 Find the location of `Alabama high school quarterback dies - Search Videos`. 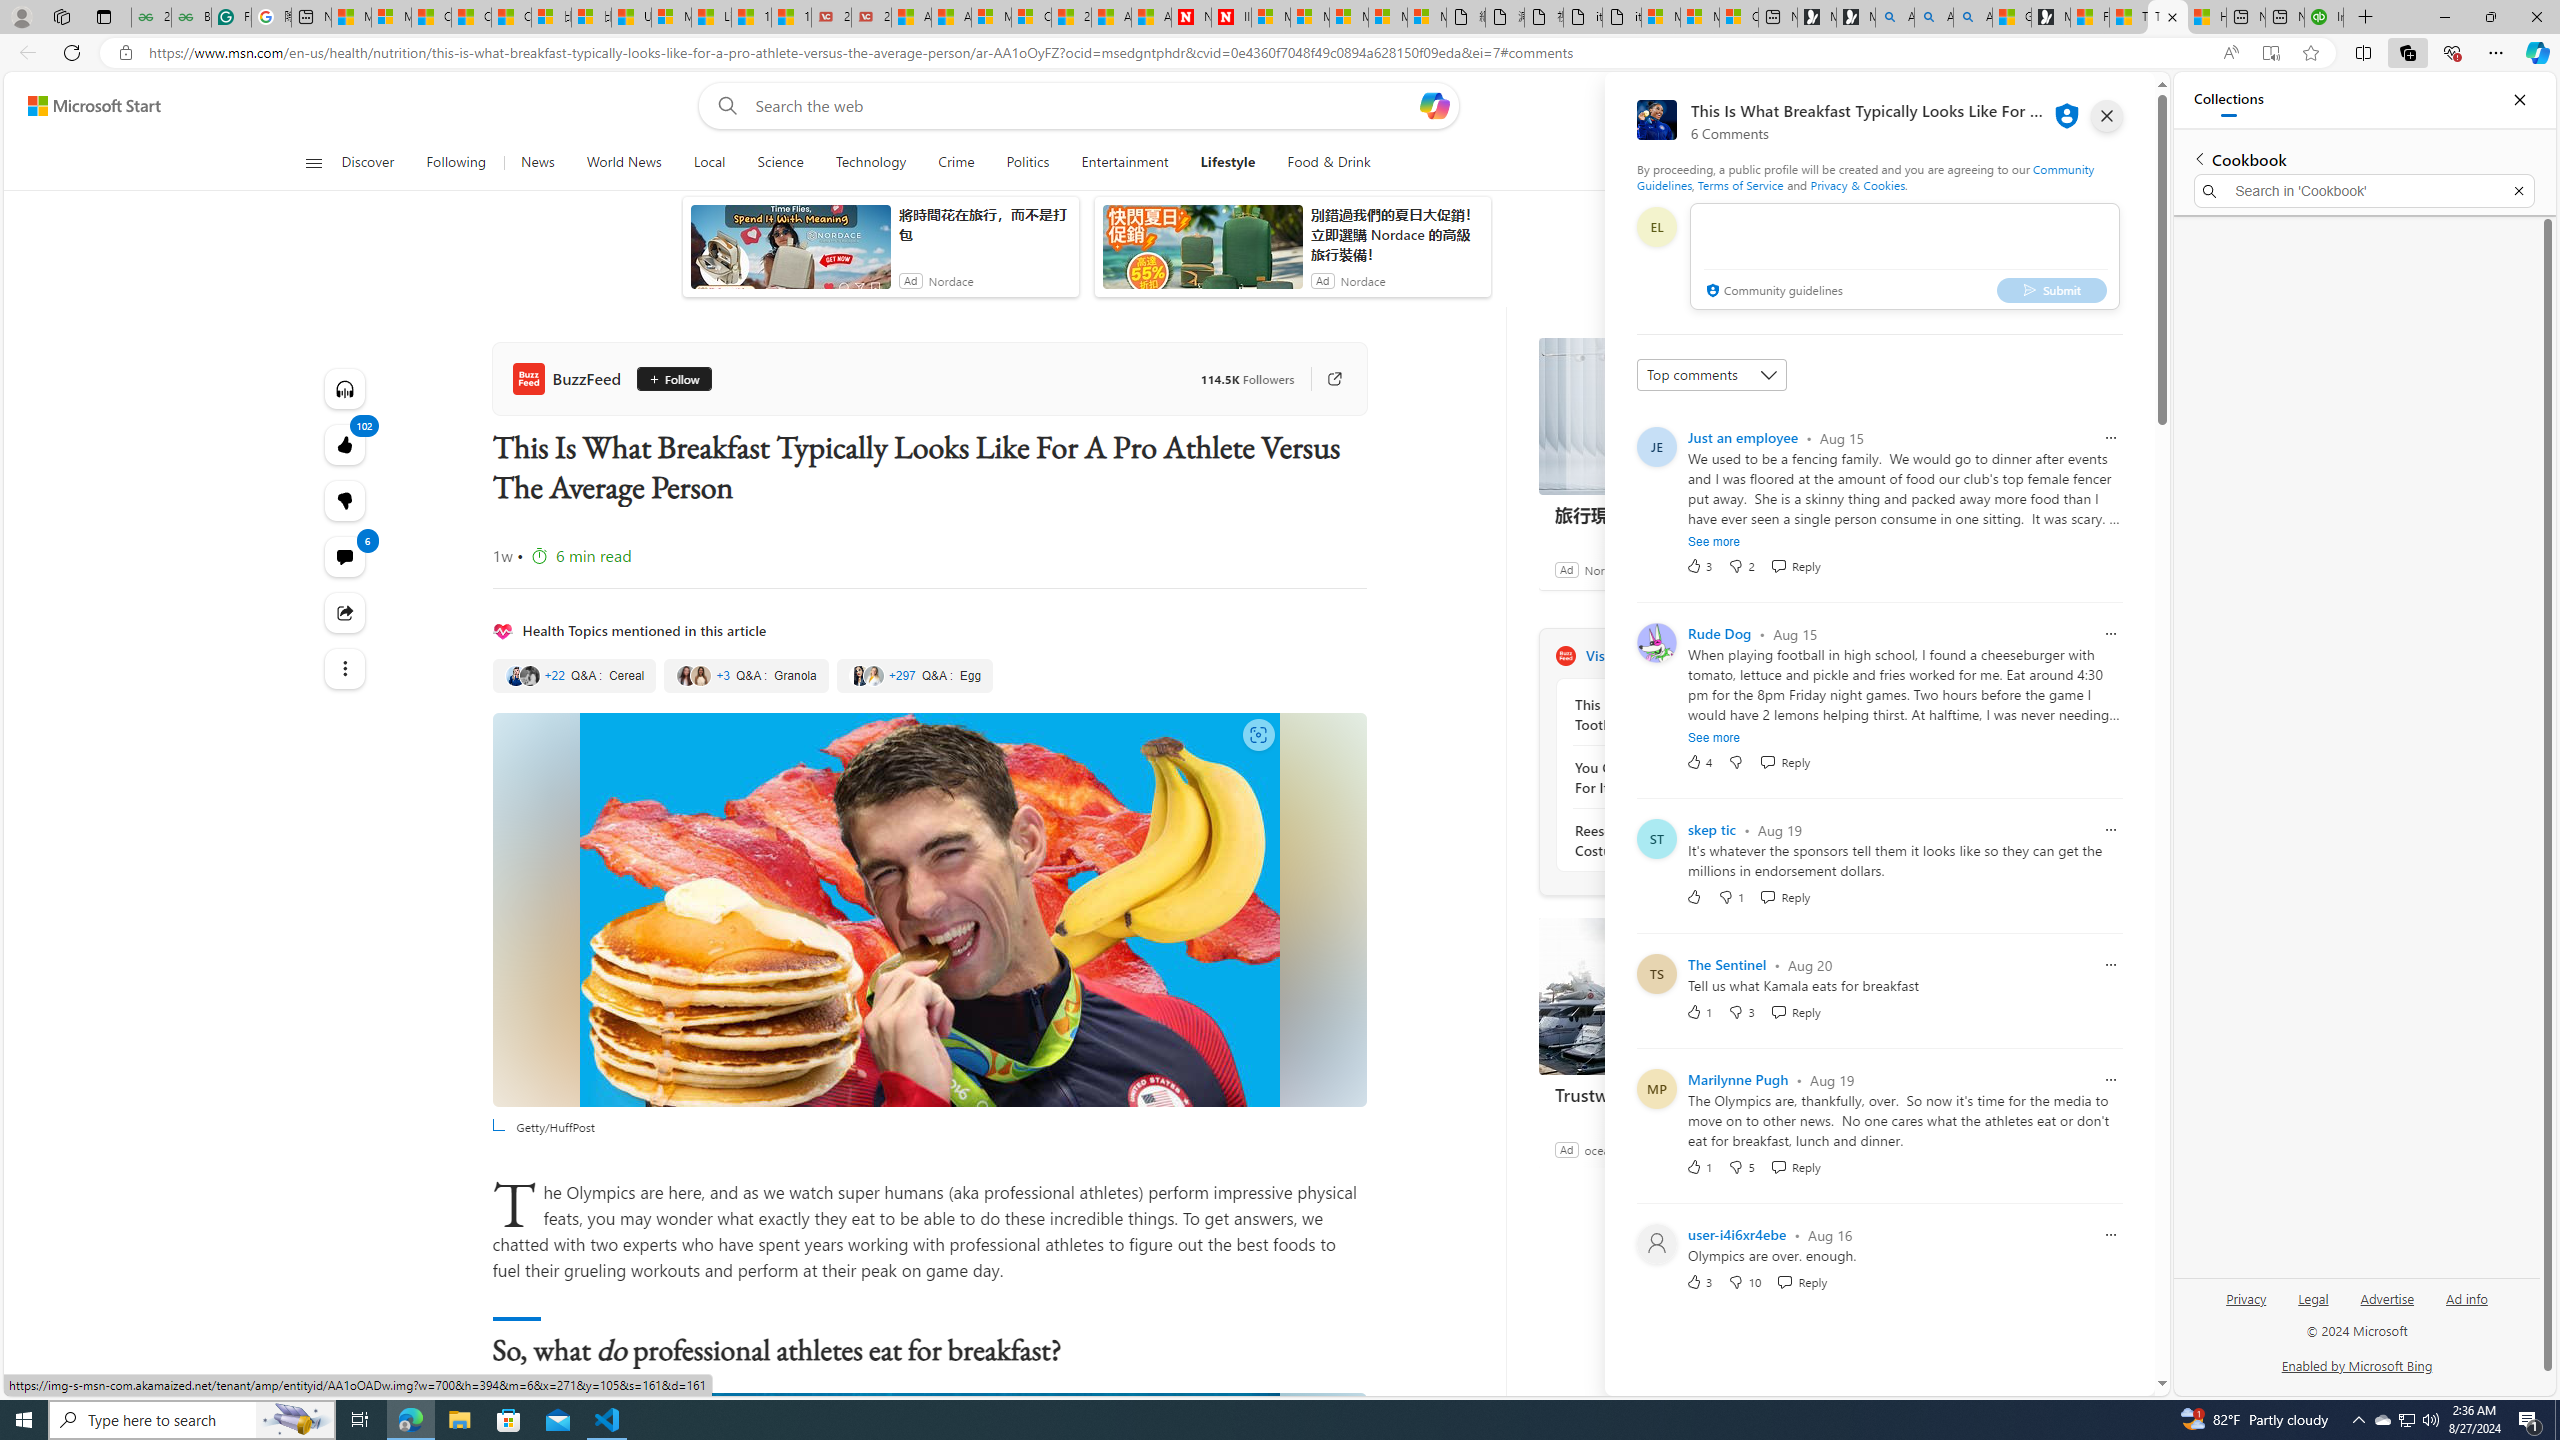

Alabama high school quarterback dies - Search Videos is located at coordinates (1973, 17).